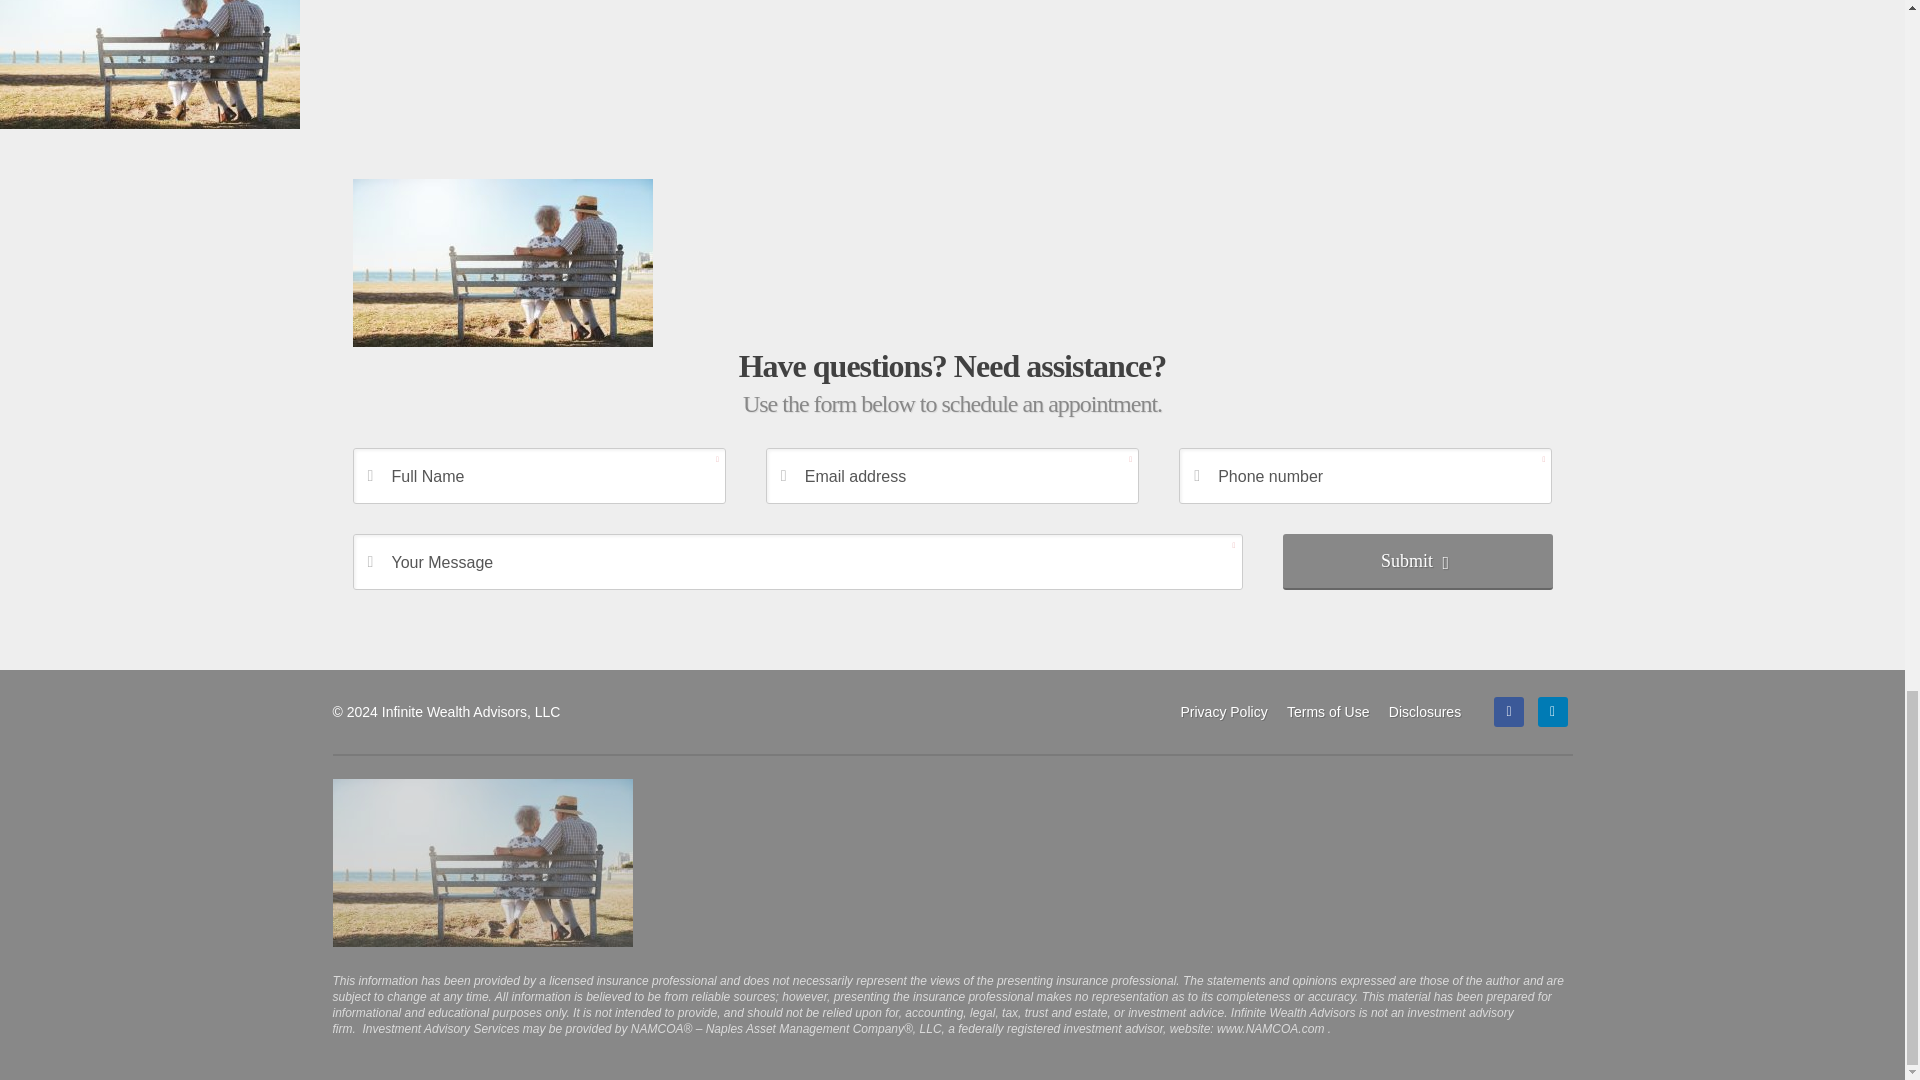  What do you see at coordinates (1424, 711) in the screenshot?
I see `Disclosures` at bounding box center [1424, 711].